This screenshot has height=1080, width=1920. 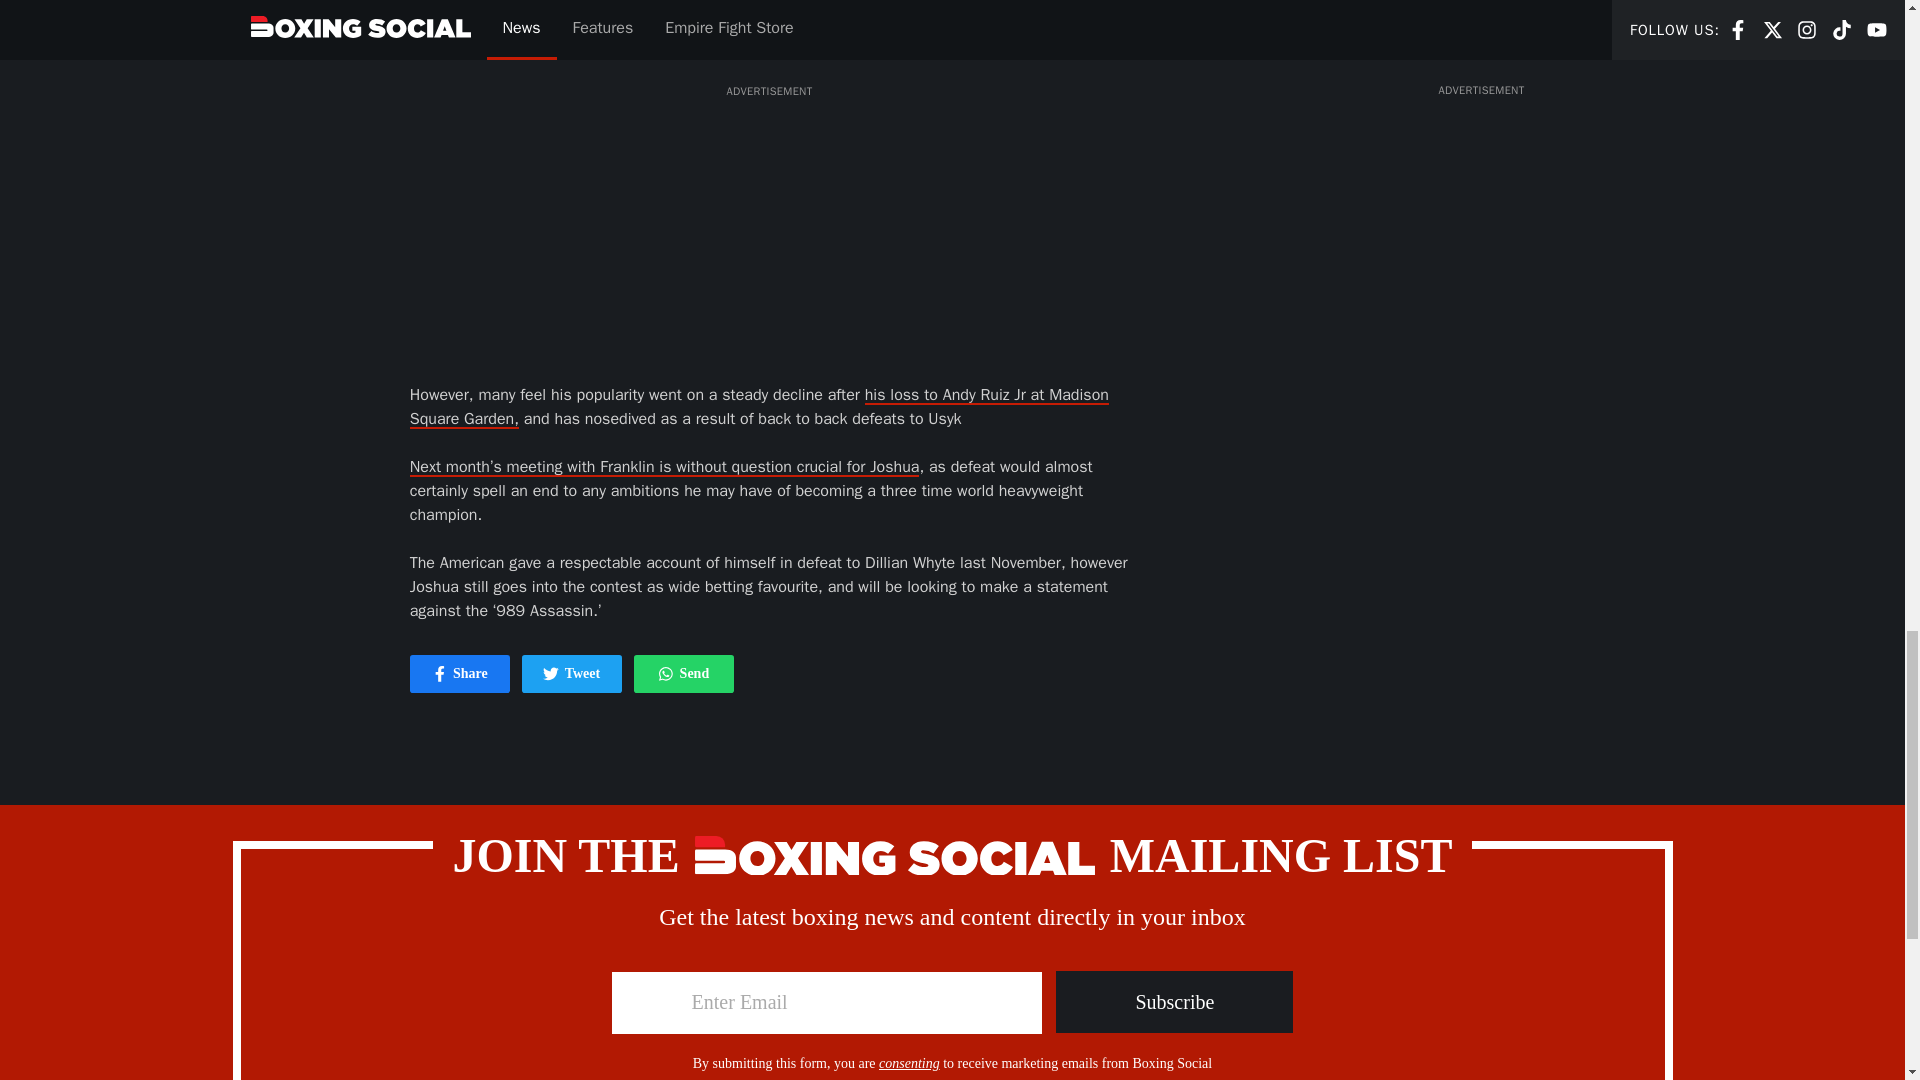 What do you see at coordinates (572, 674) in the screenshot?
I see `Subscribe` at bounding box center [572, 674].